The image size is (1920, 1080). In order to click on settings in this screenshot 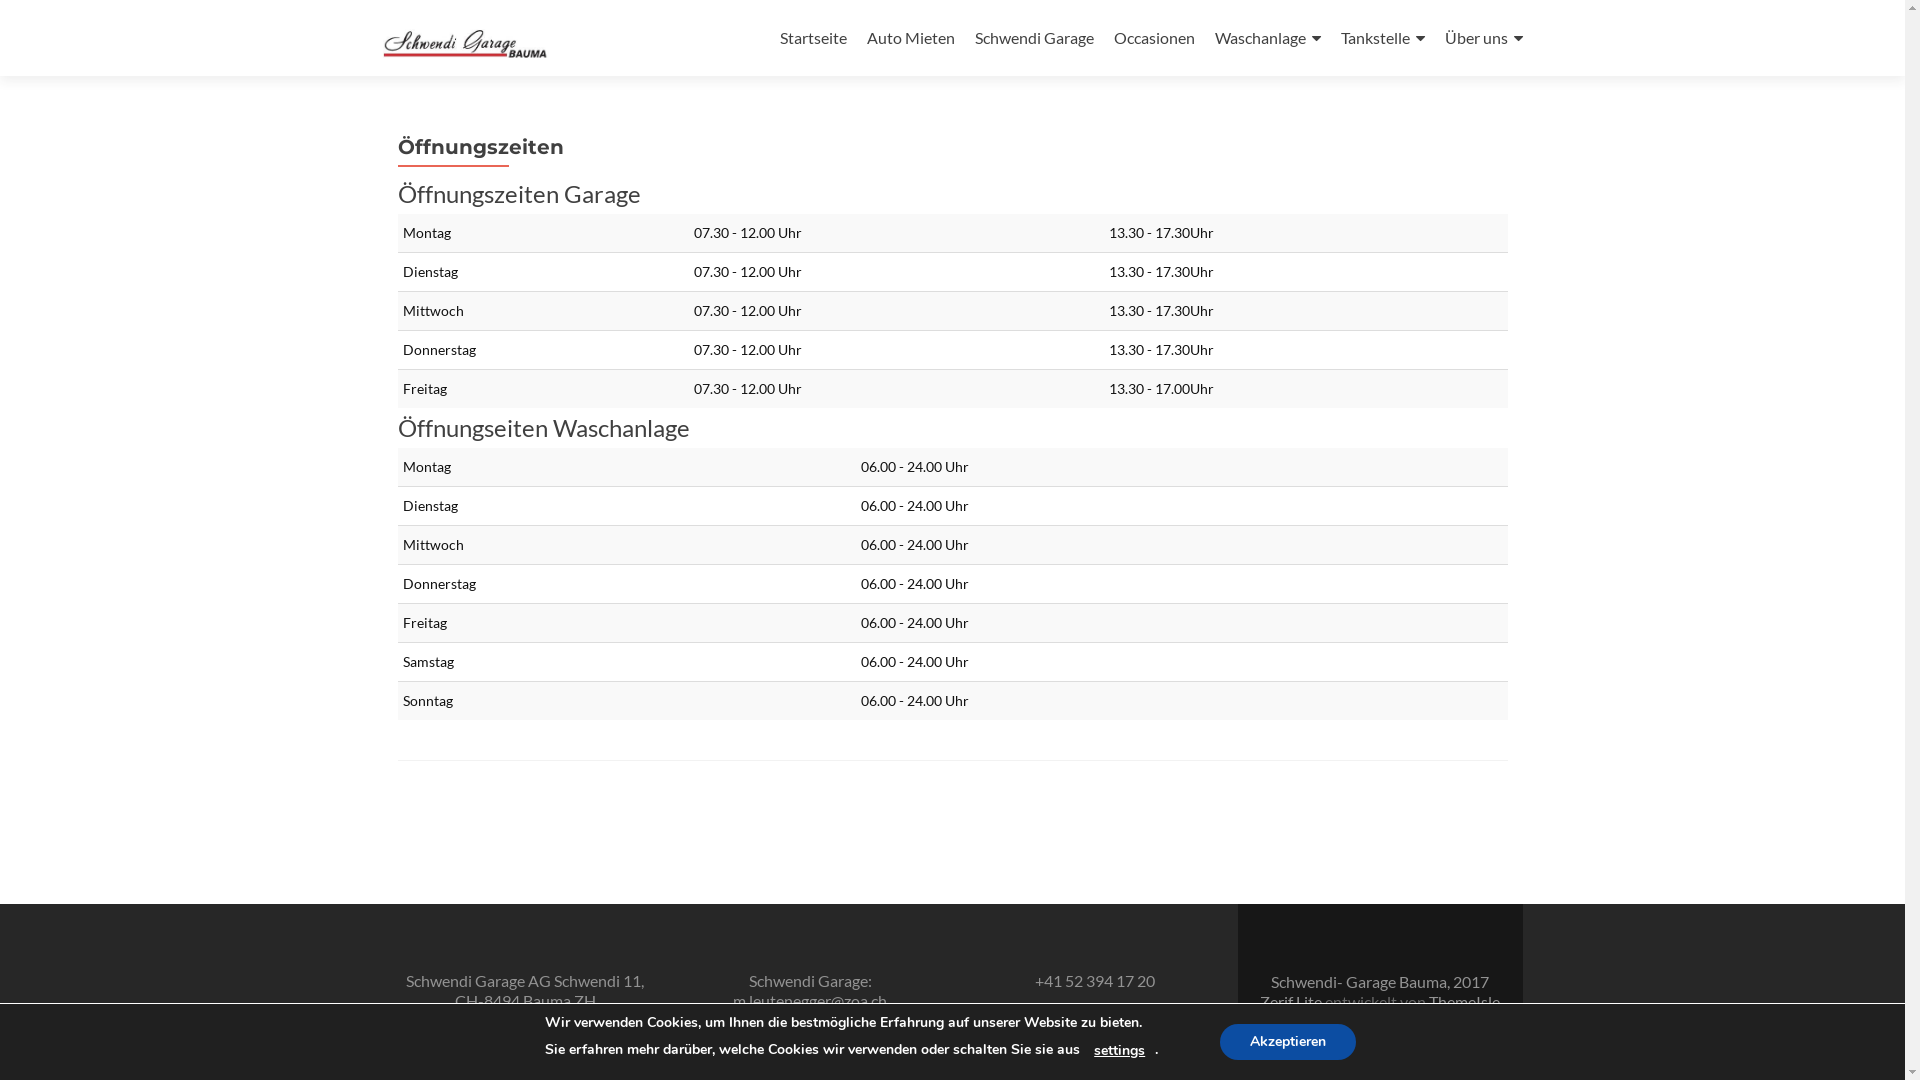, I will do `click(1120, 1051)`.